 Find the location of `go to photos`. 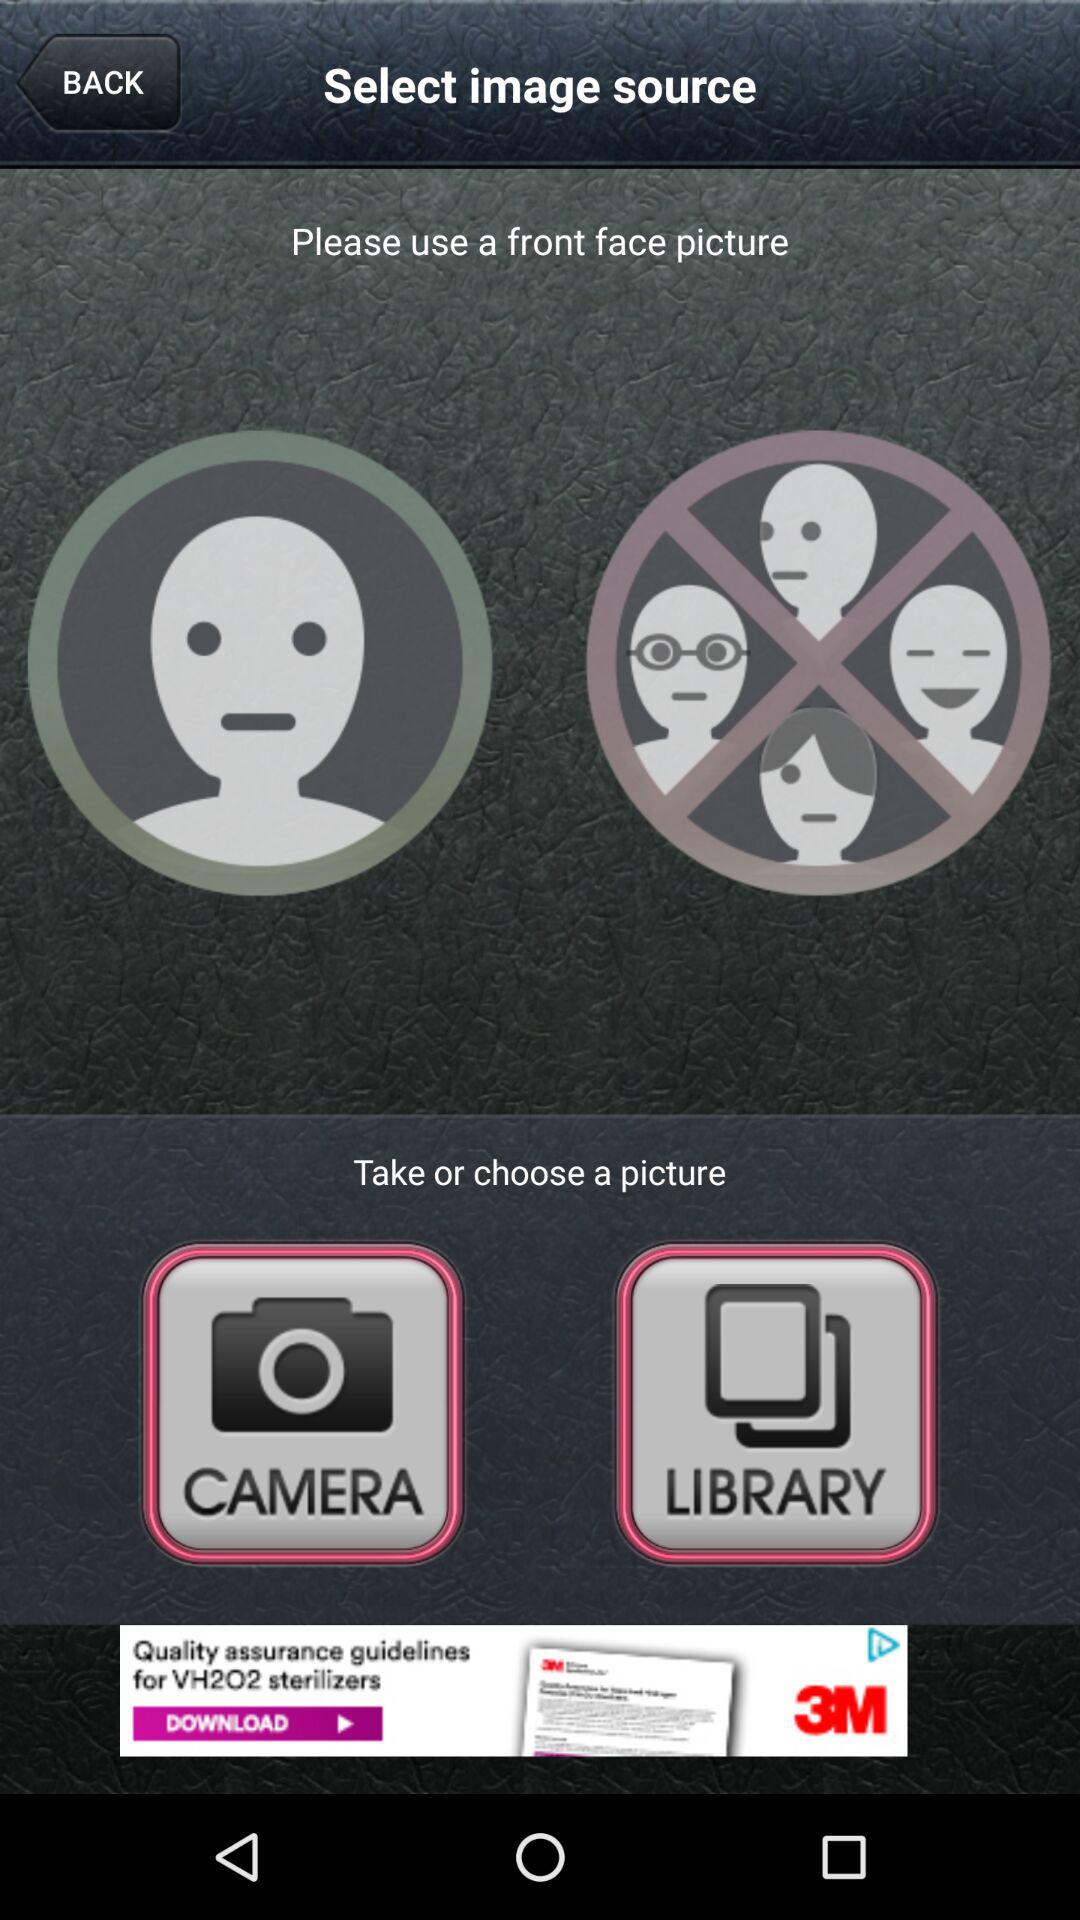

go to photos is located at coordinates (776, 1402).